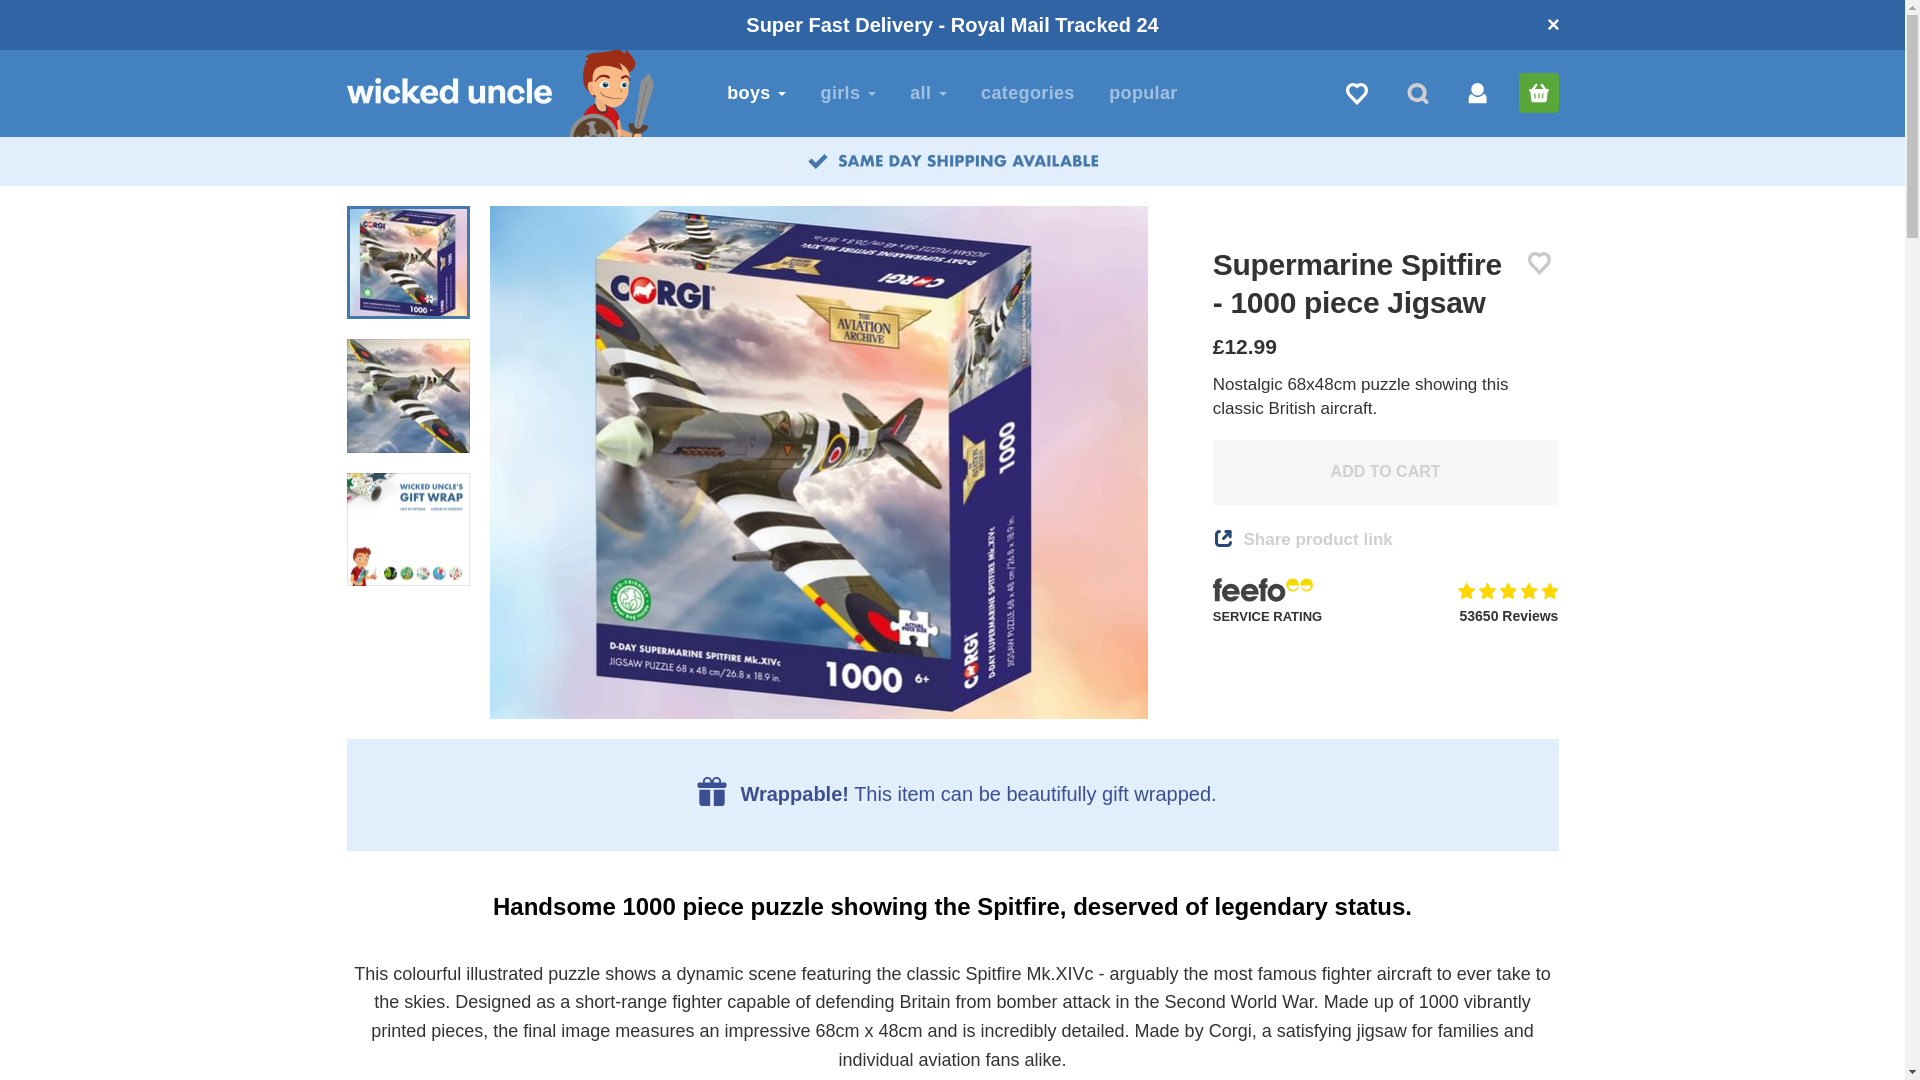  I want to click on Add to your wishlist, so click(1540, 263).